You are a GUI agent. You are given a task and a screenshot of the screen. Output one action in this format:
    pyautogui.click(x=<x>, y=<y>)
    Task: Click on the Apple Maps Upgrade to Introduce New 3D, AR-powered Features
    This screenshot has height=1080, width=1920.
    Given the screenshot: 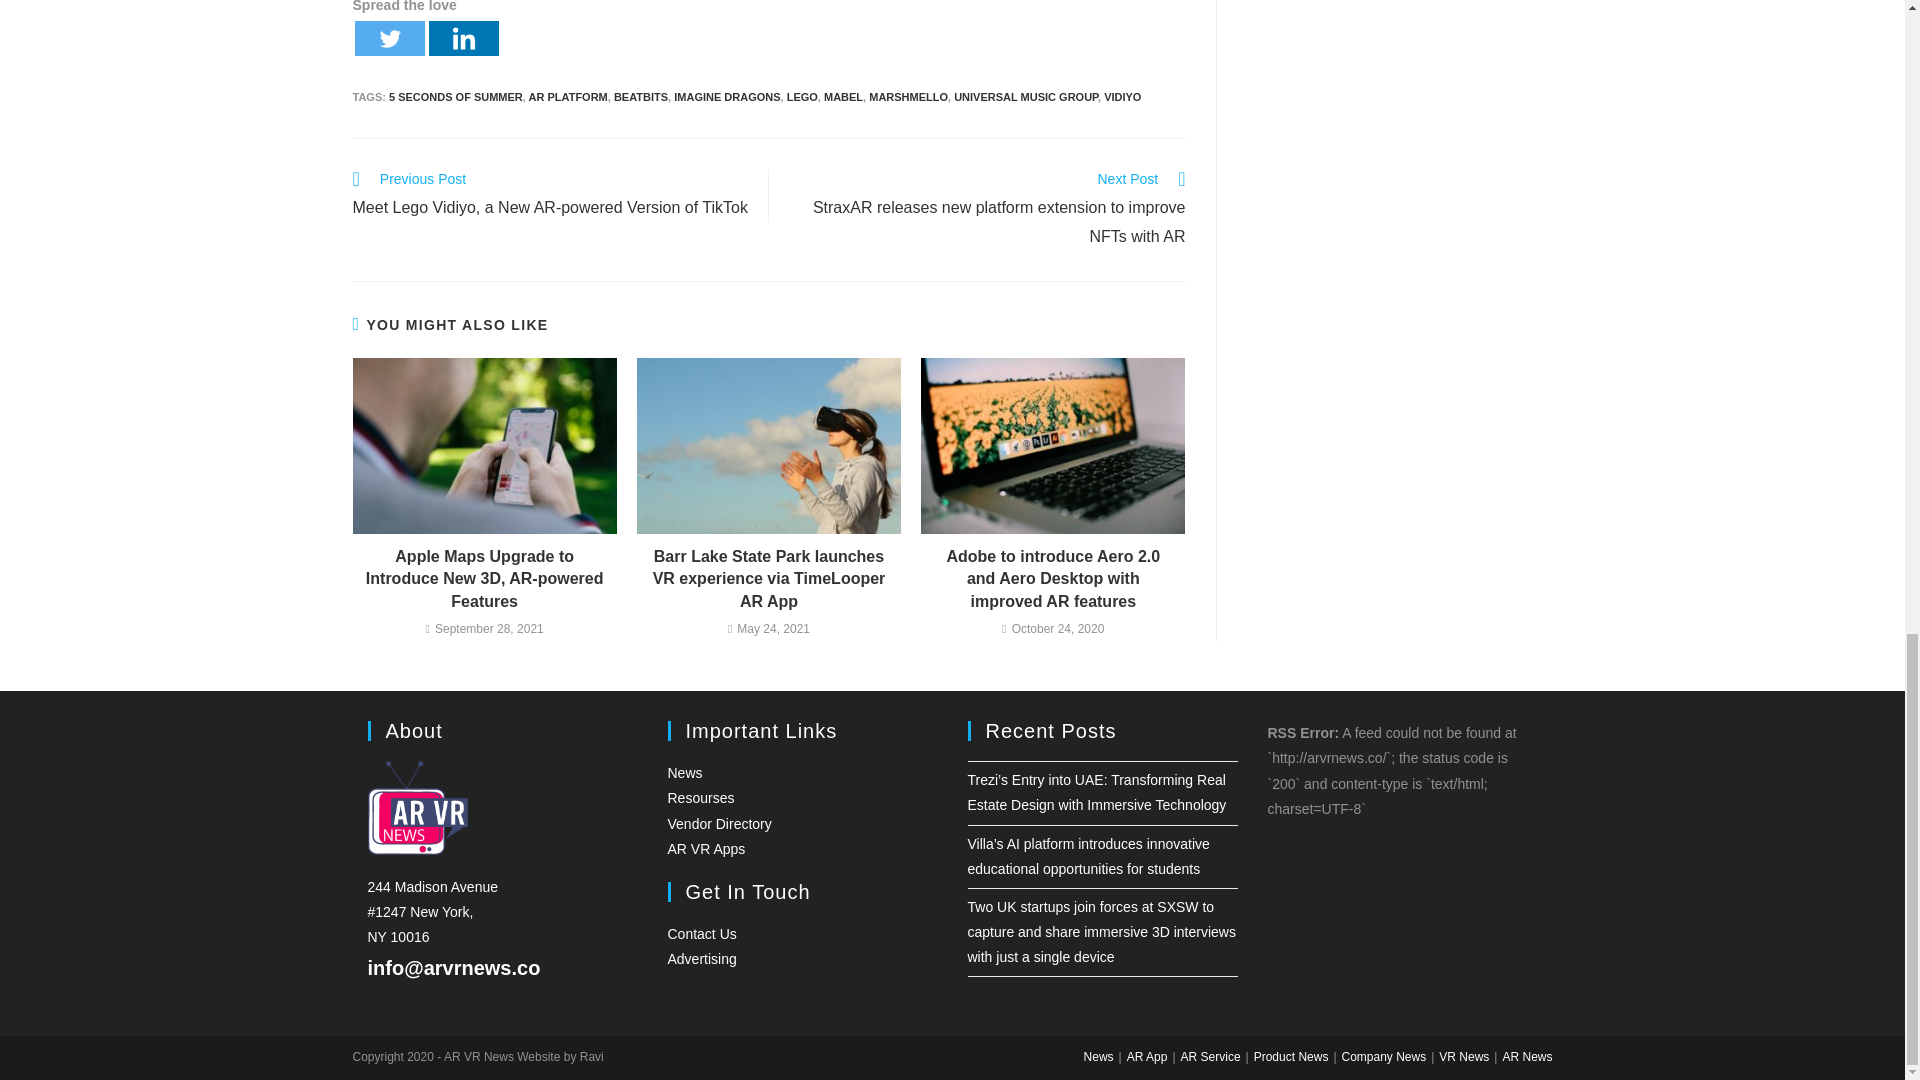 What is the action you would take?
    pyautogui.click(x=484, y=580)
    